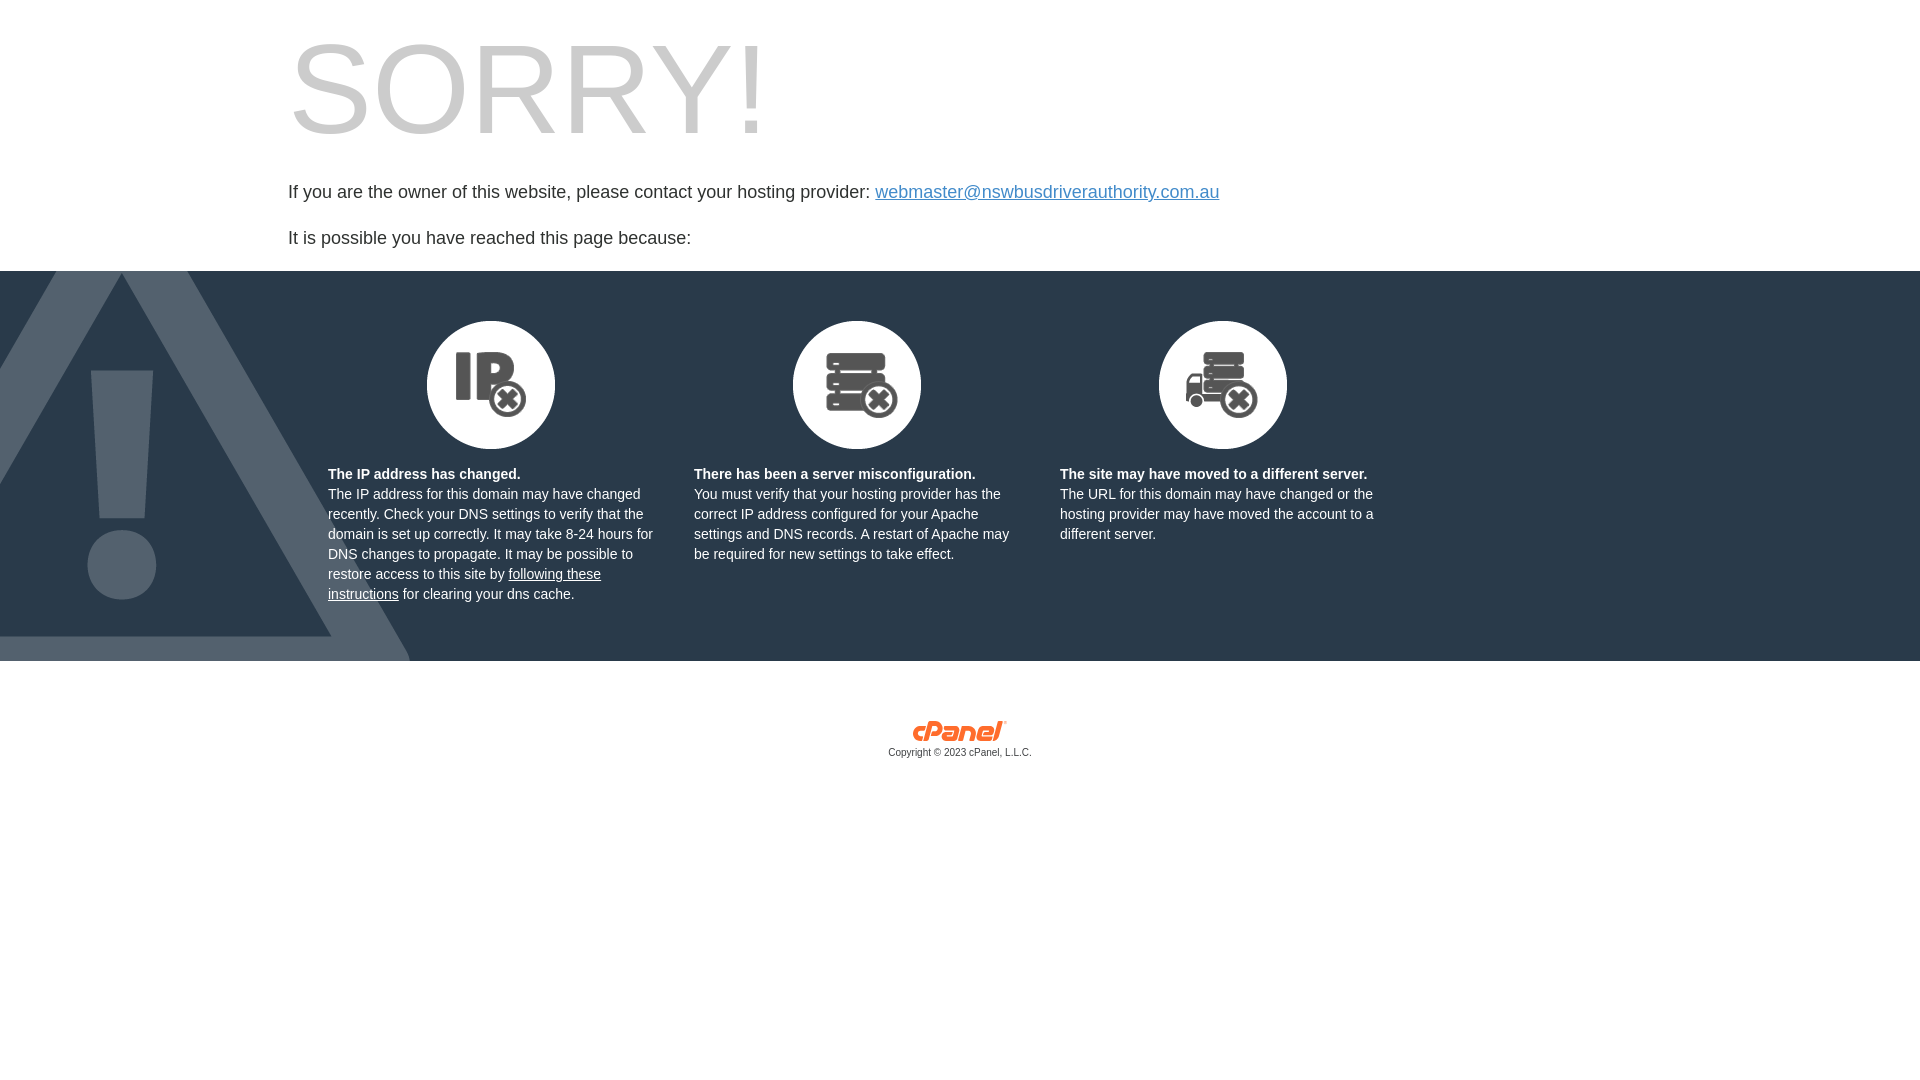  I want to click on webmaster@nswbusdriverauthority.com.au, so click(1047, 192).